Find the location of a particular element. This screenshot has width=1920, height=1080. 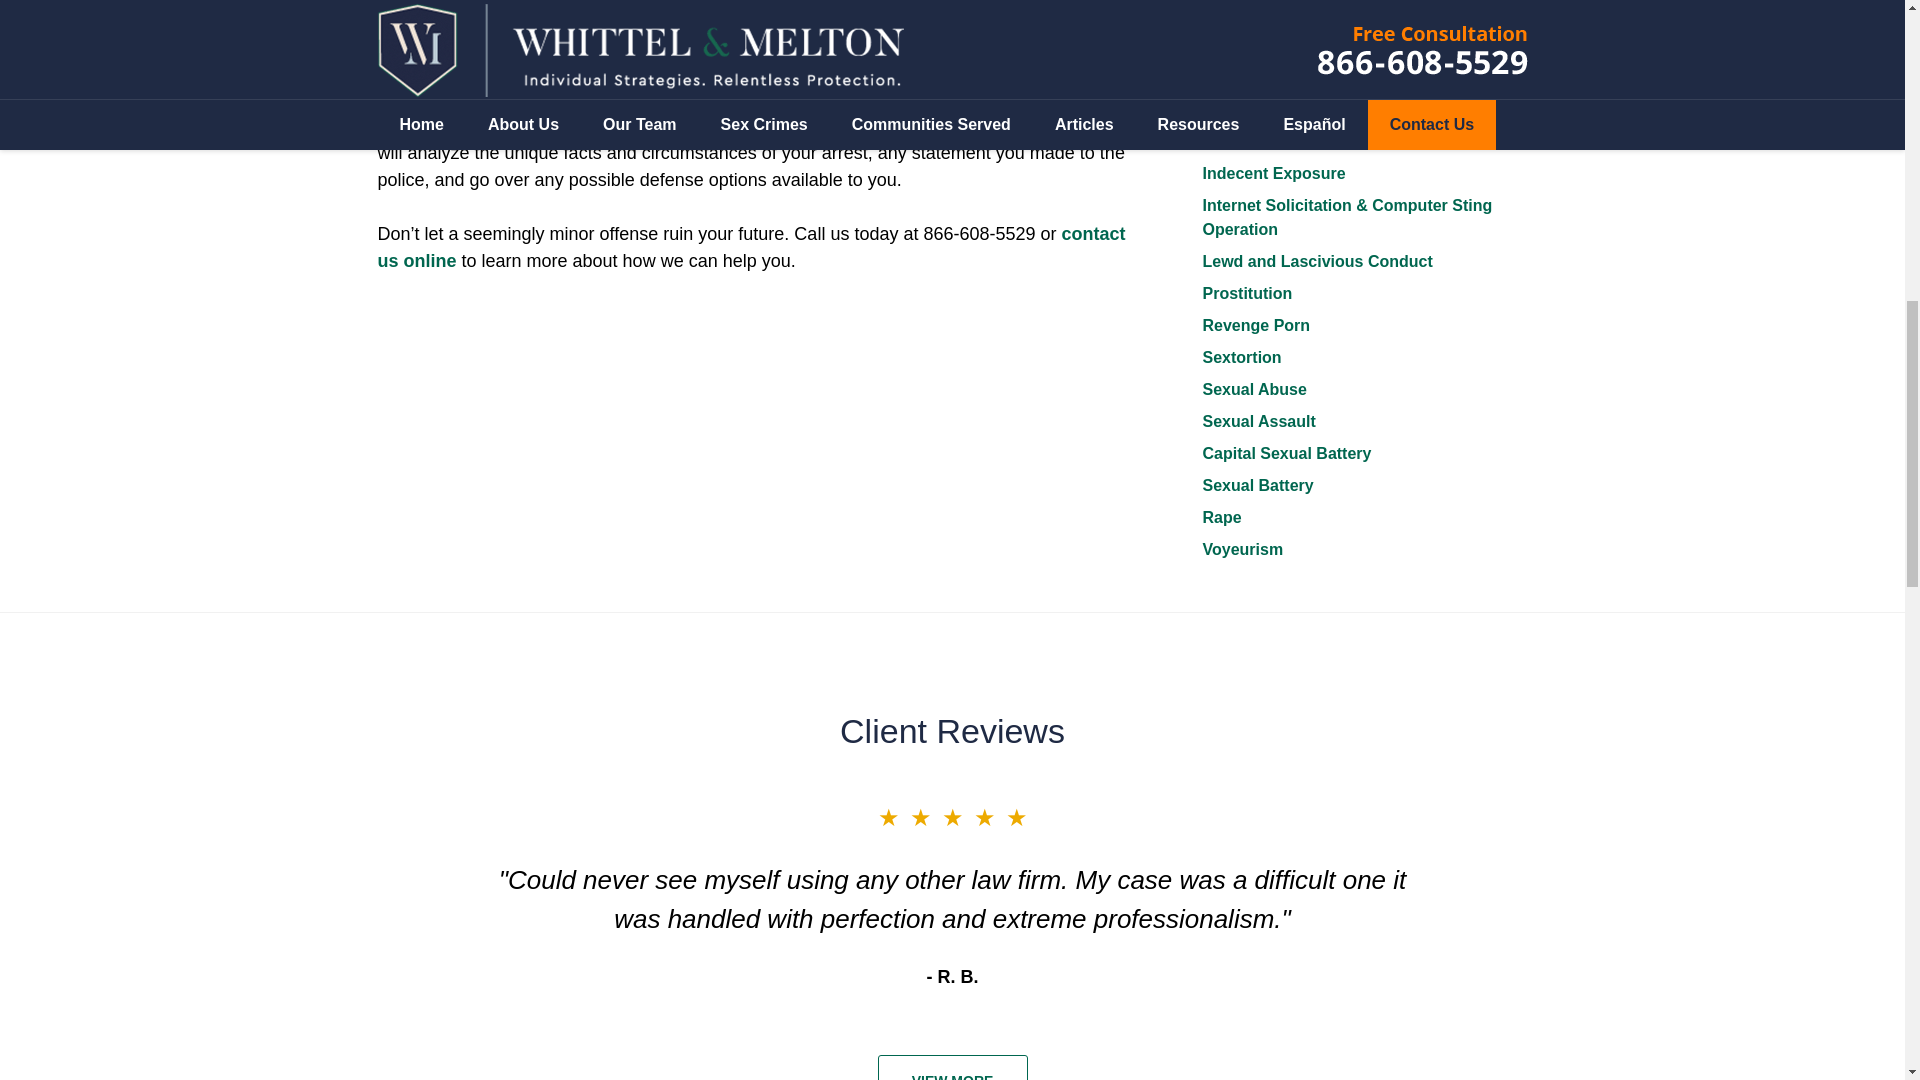

Sextortion is located at coordinates (1240, 357).